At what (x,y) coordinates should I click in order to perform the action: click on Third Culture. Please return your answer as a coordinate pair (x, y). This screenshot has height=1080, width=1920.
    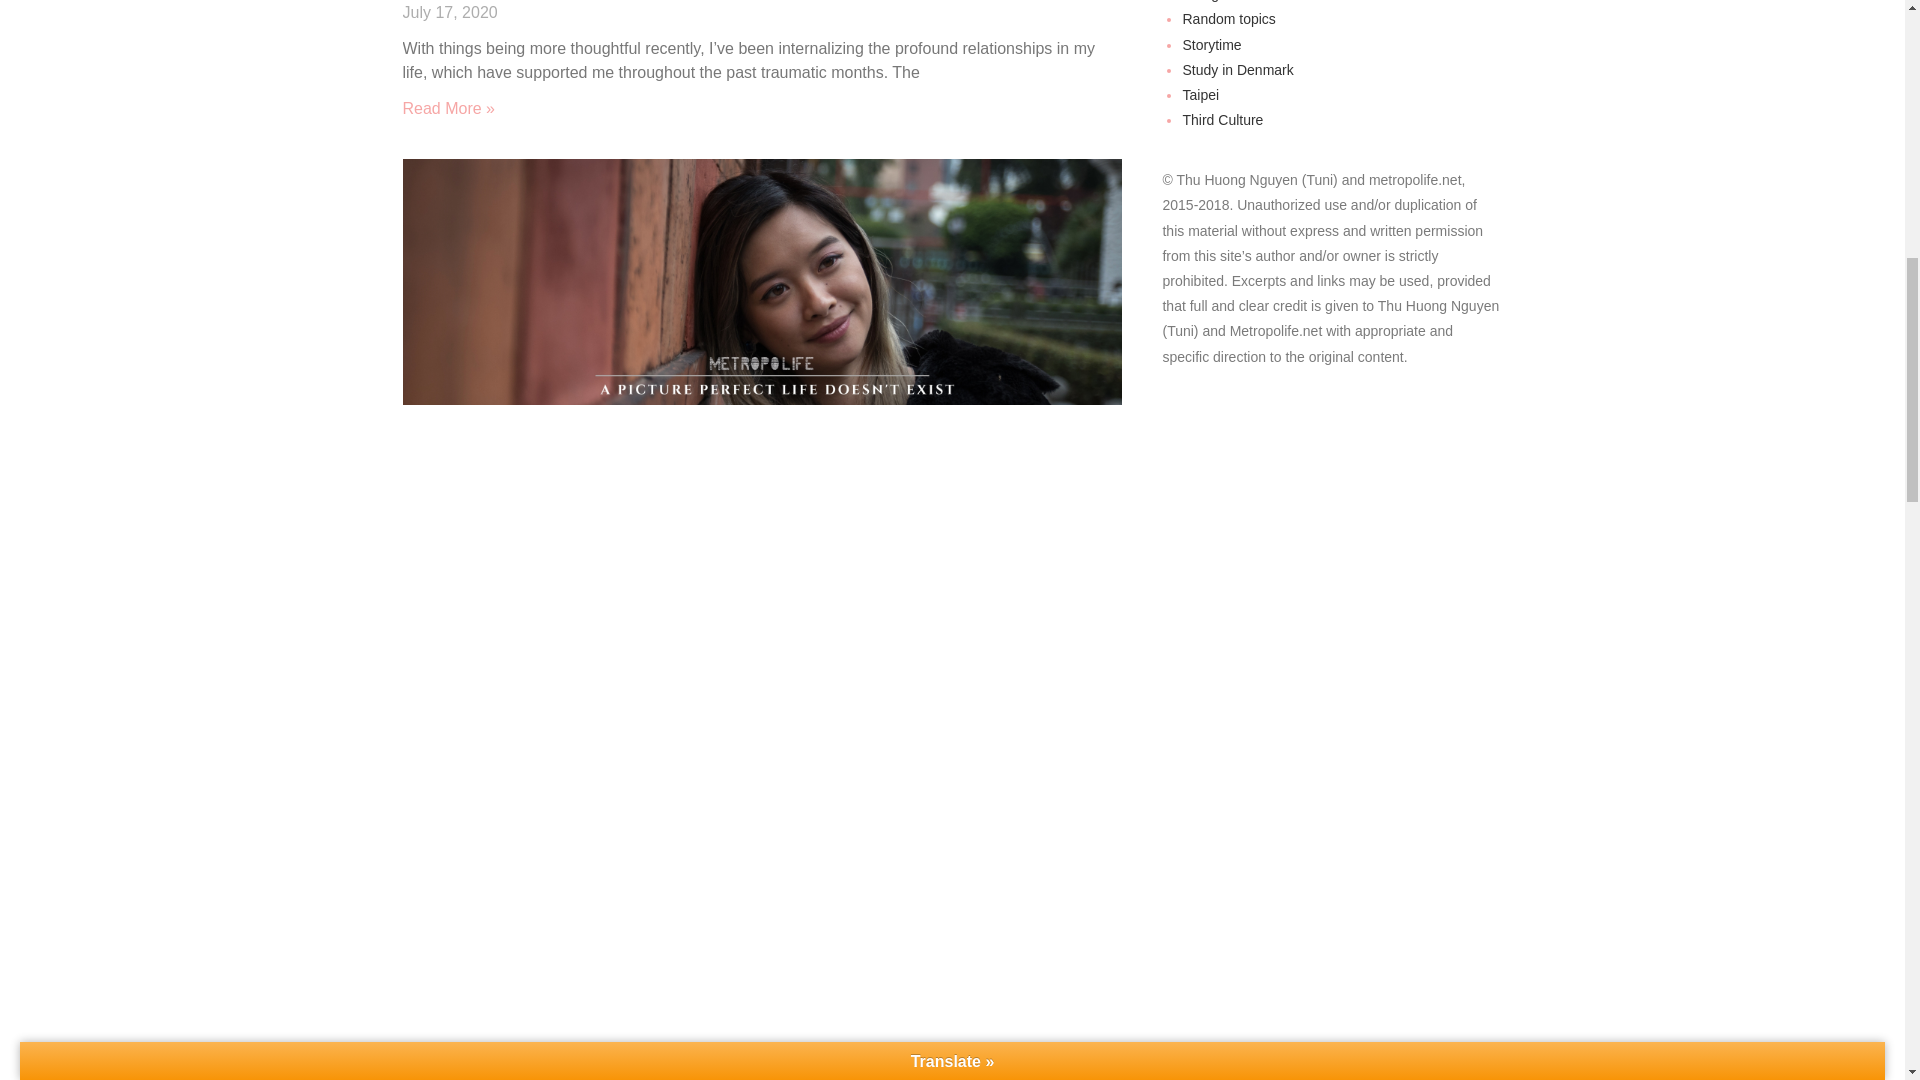
    Looking at the image, I should click on (1222, 120).